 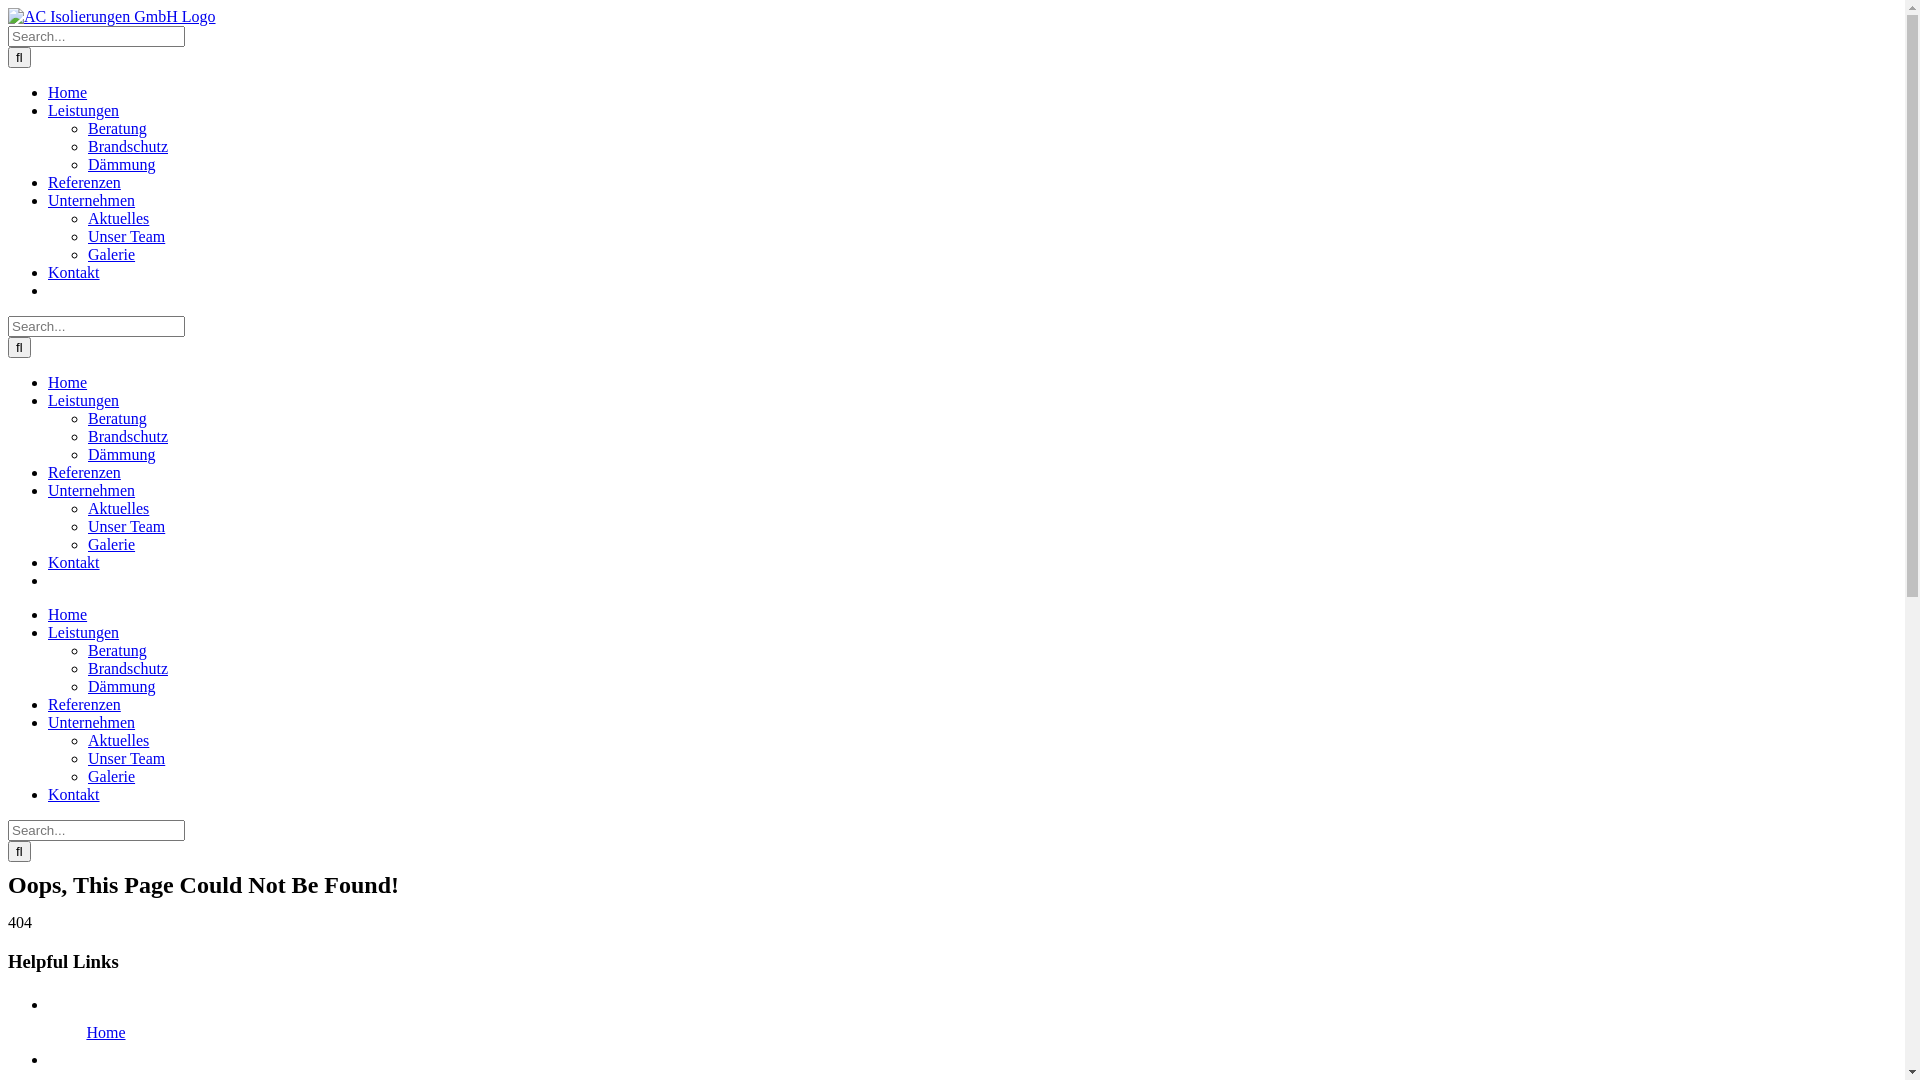 I want to click on Home, so click(x=68, y=92).